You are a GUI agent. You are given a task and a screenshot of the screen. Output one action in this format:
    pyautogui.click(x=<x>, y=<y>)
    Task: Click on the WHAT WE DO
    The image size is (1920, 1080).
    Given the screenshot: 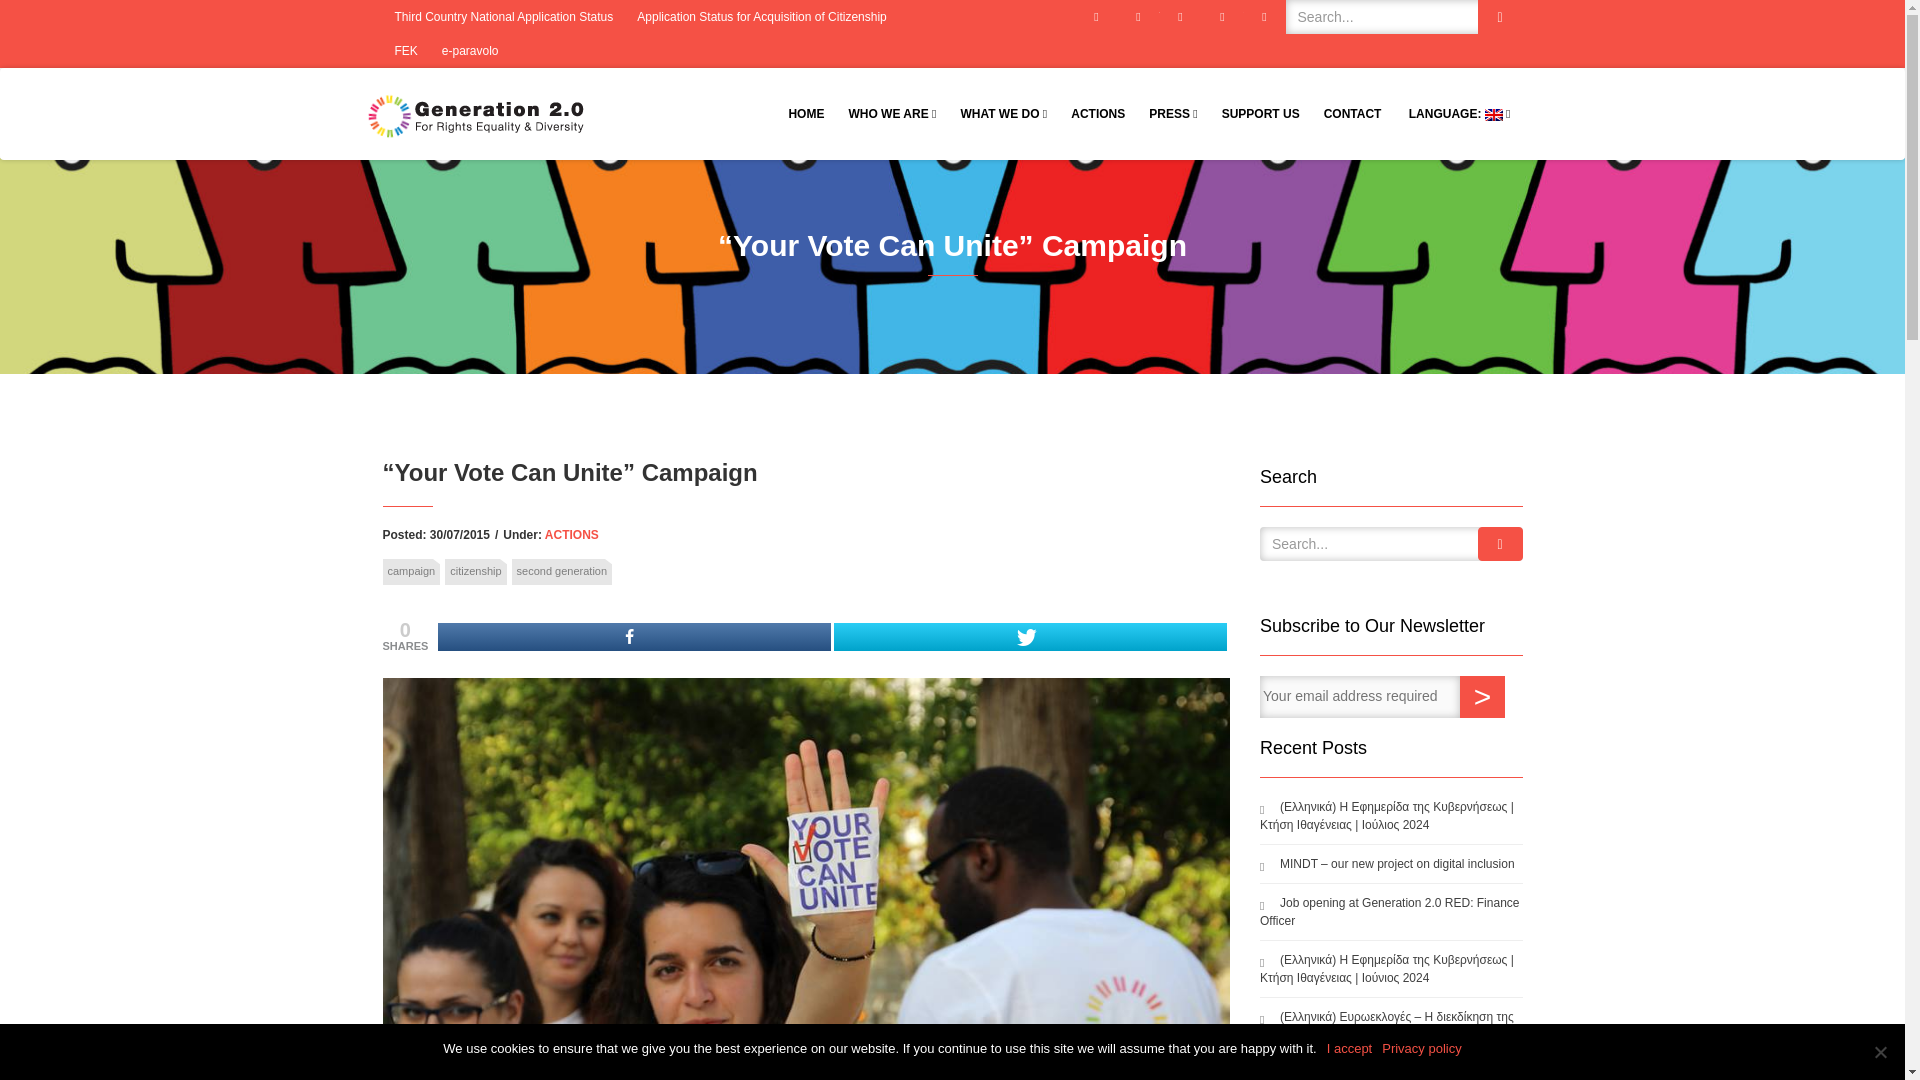 What is the action you would take?
    pyautogui.click(x=1004, y=114)
    